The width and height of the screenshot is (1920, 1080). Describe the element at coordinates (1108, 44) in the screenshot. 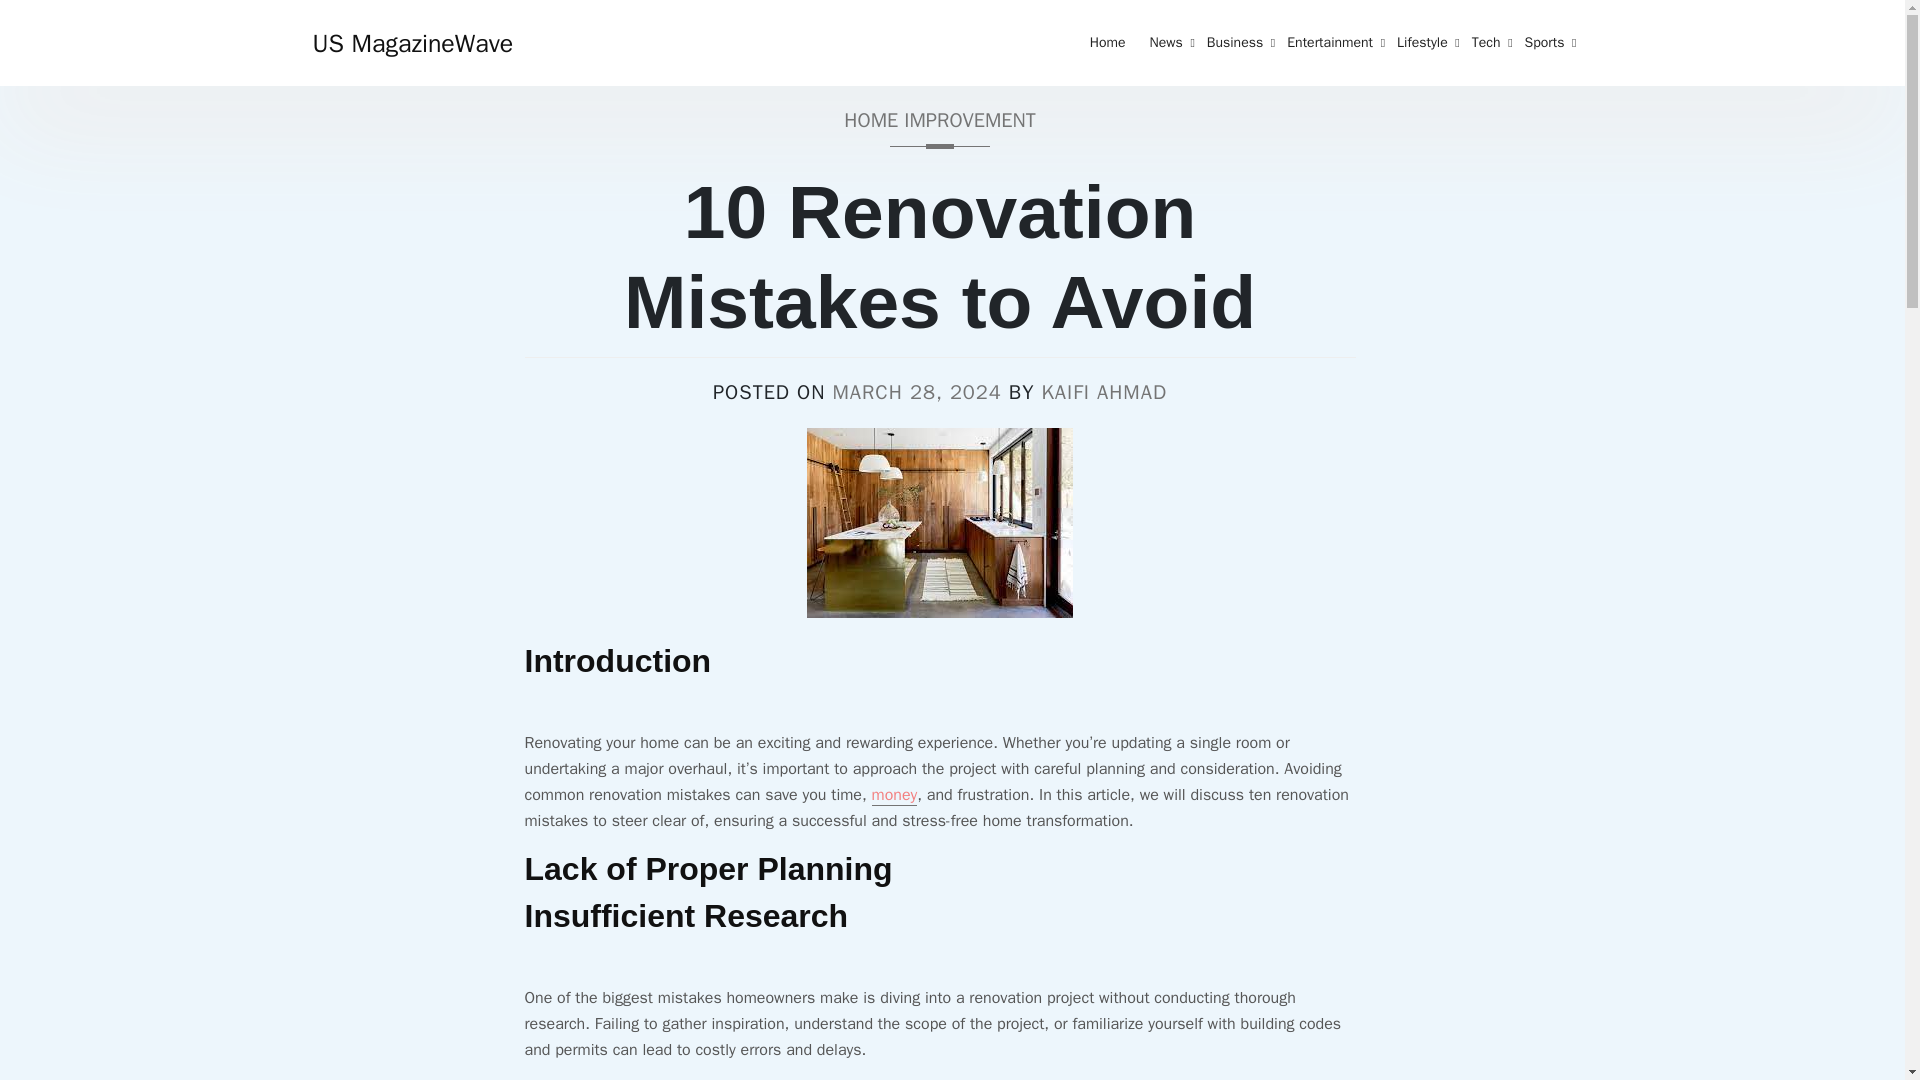

I see `Home` at that location.